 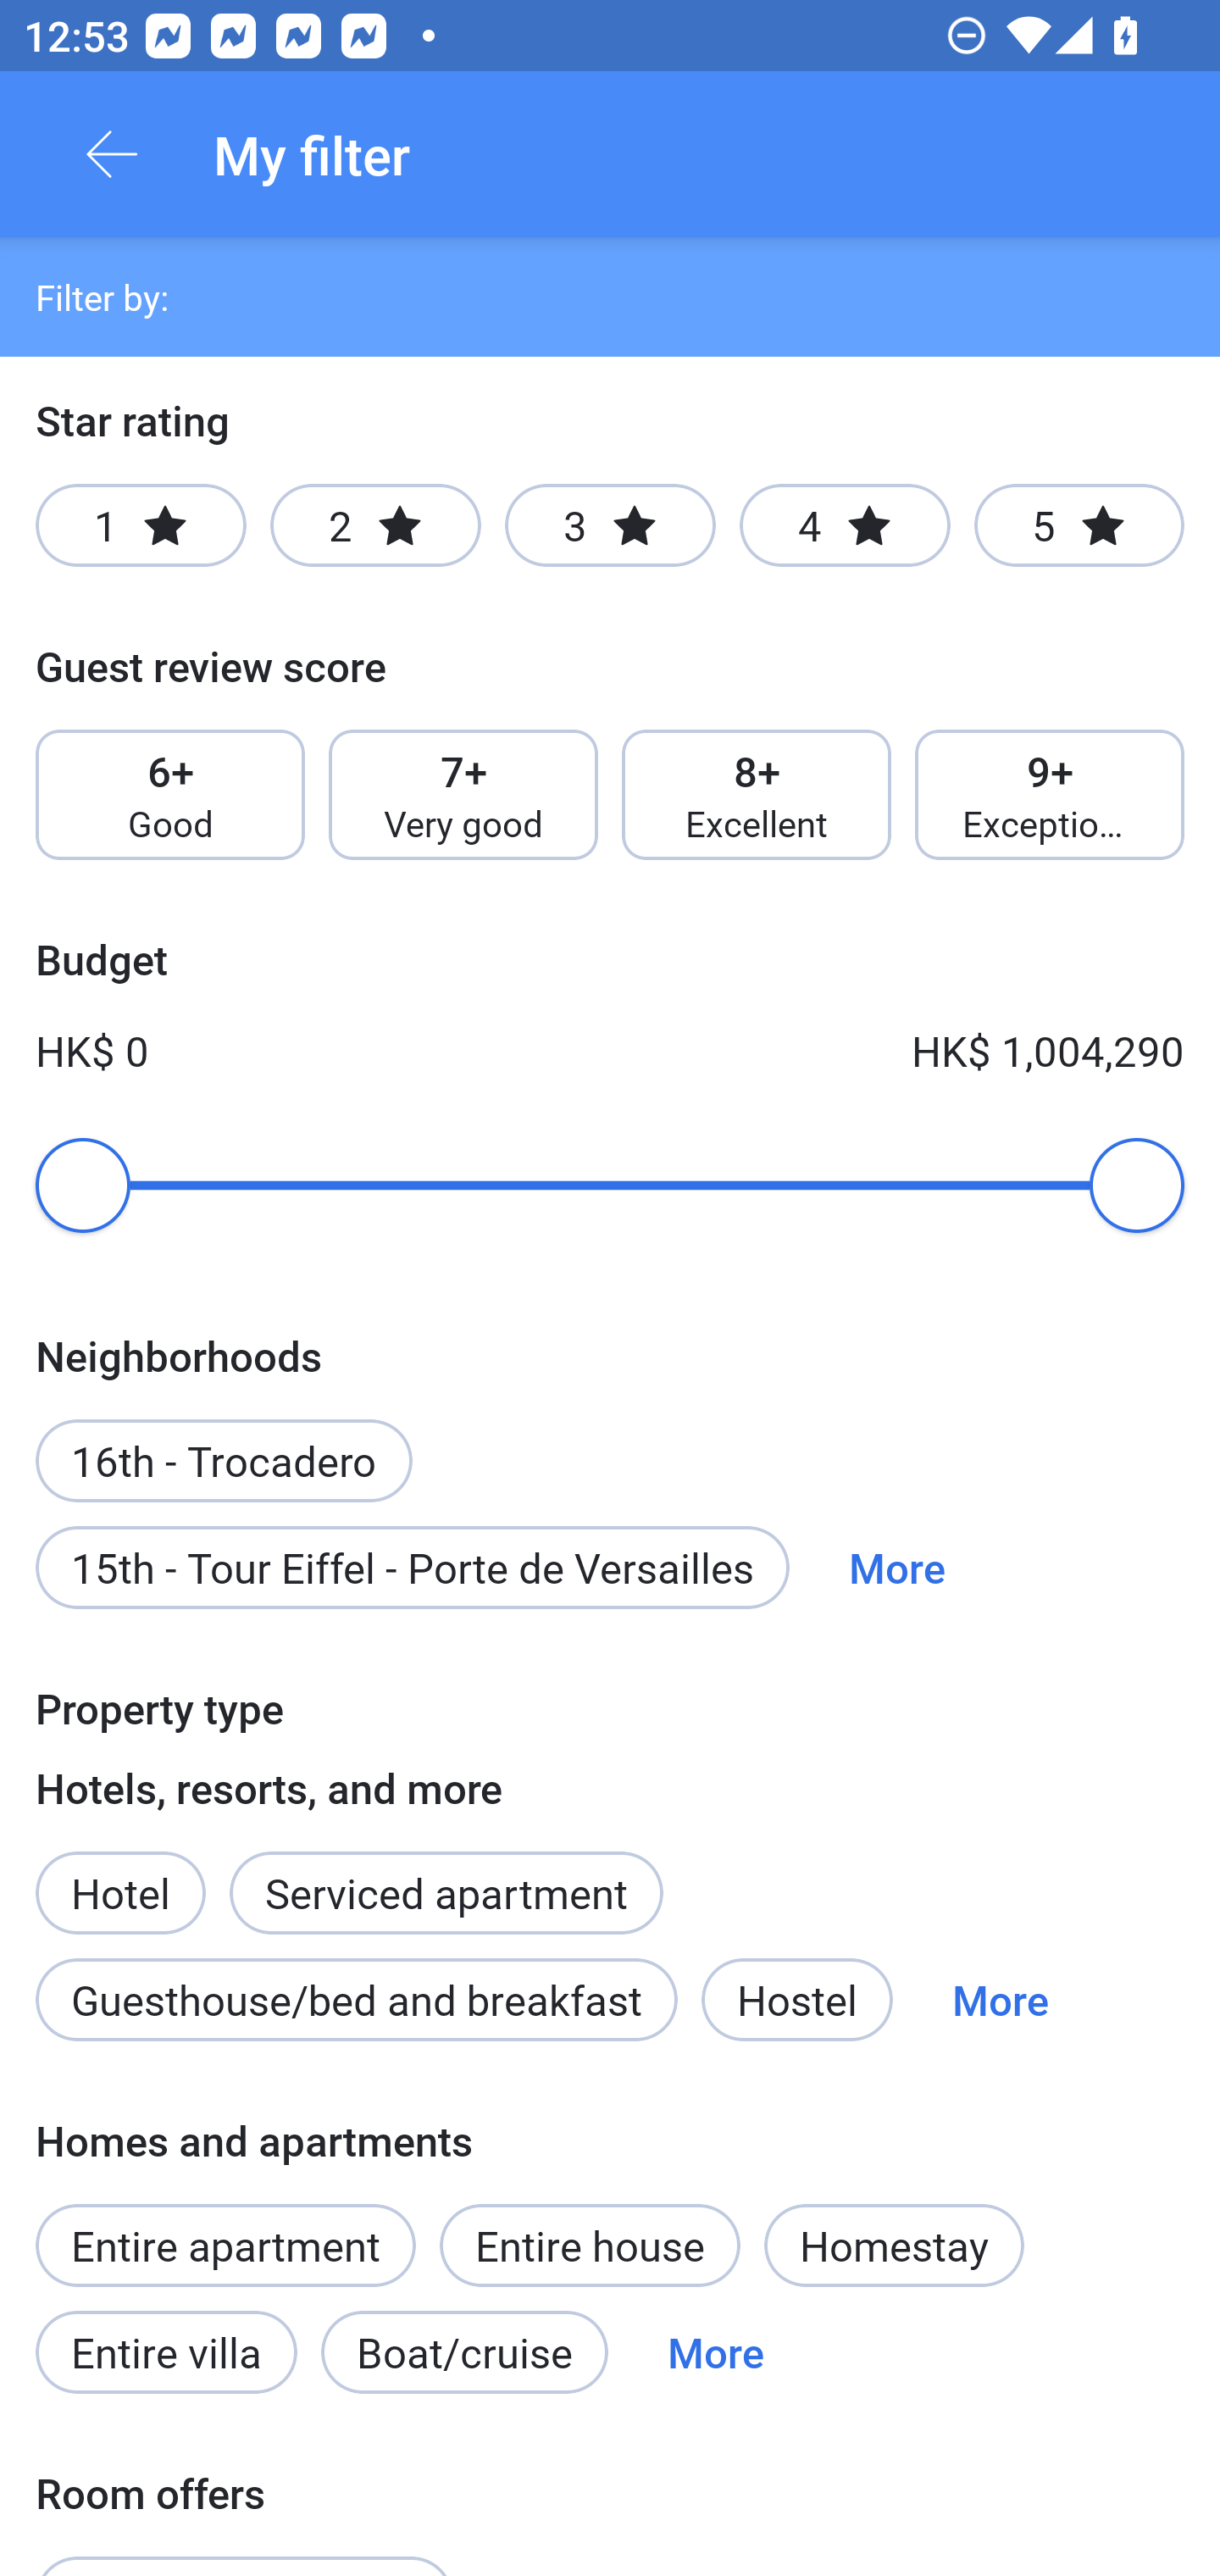 I want to click on 6+ Good, so click(x=169, y=795).